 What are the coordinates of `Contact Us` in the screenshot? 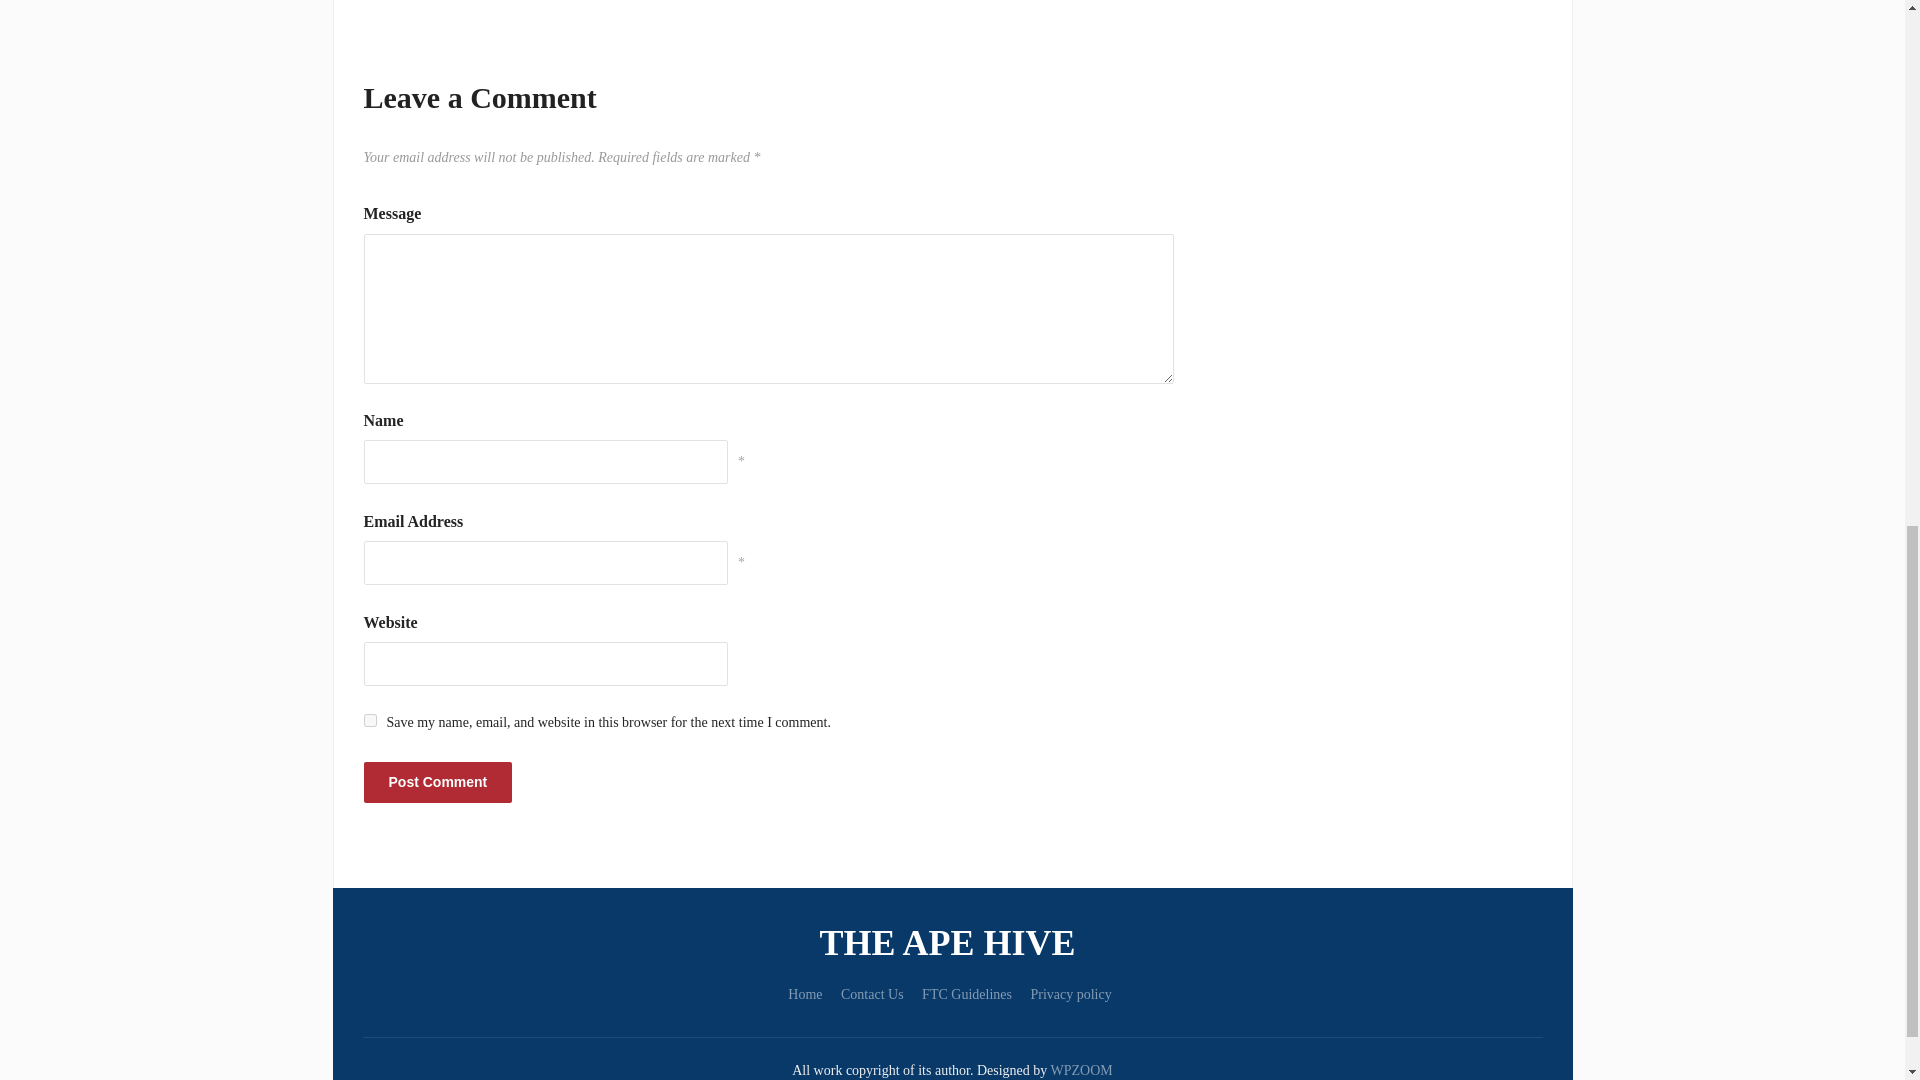 It's located at (872, 994).